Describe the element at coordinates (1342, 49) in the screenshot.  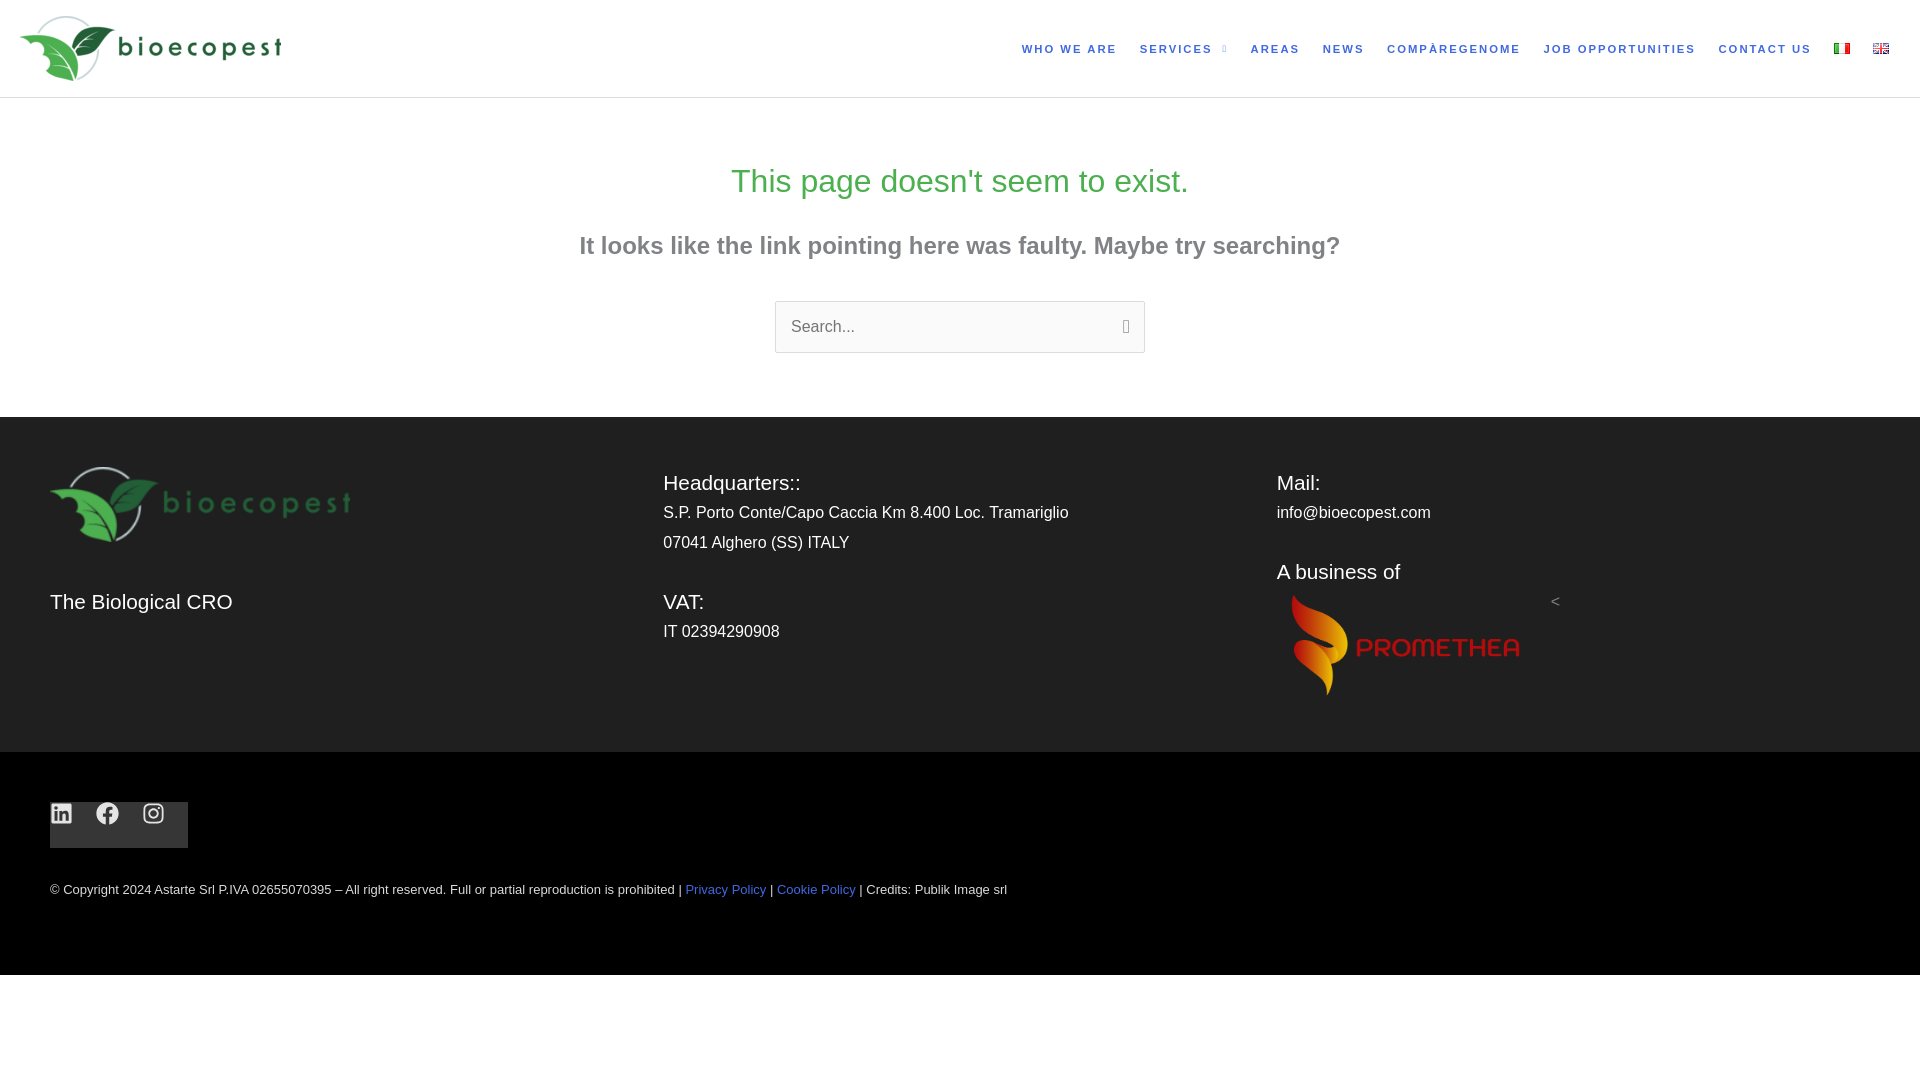
I see `NEWS` at that location.